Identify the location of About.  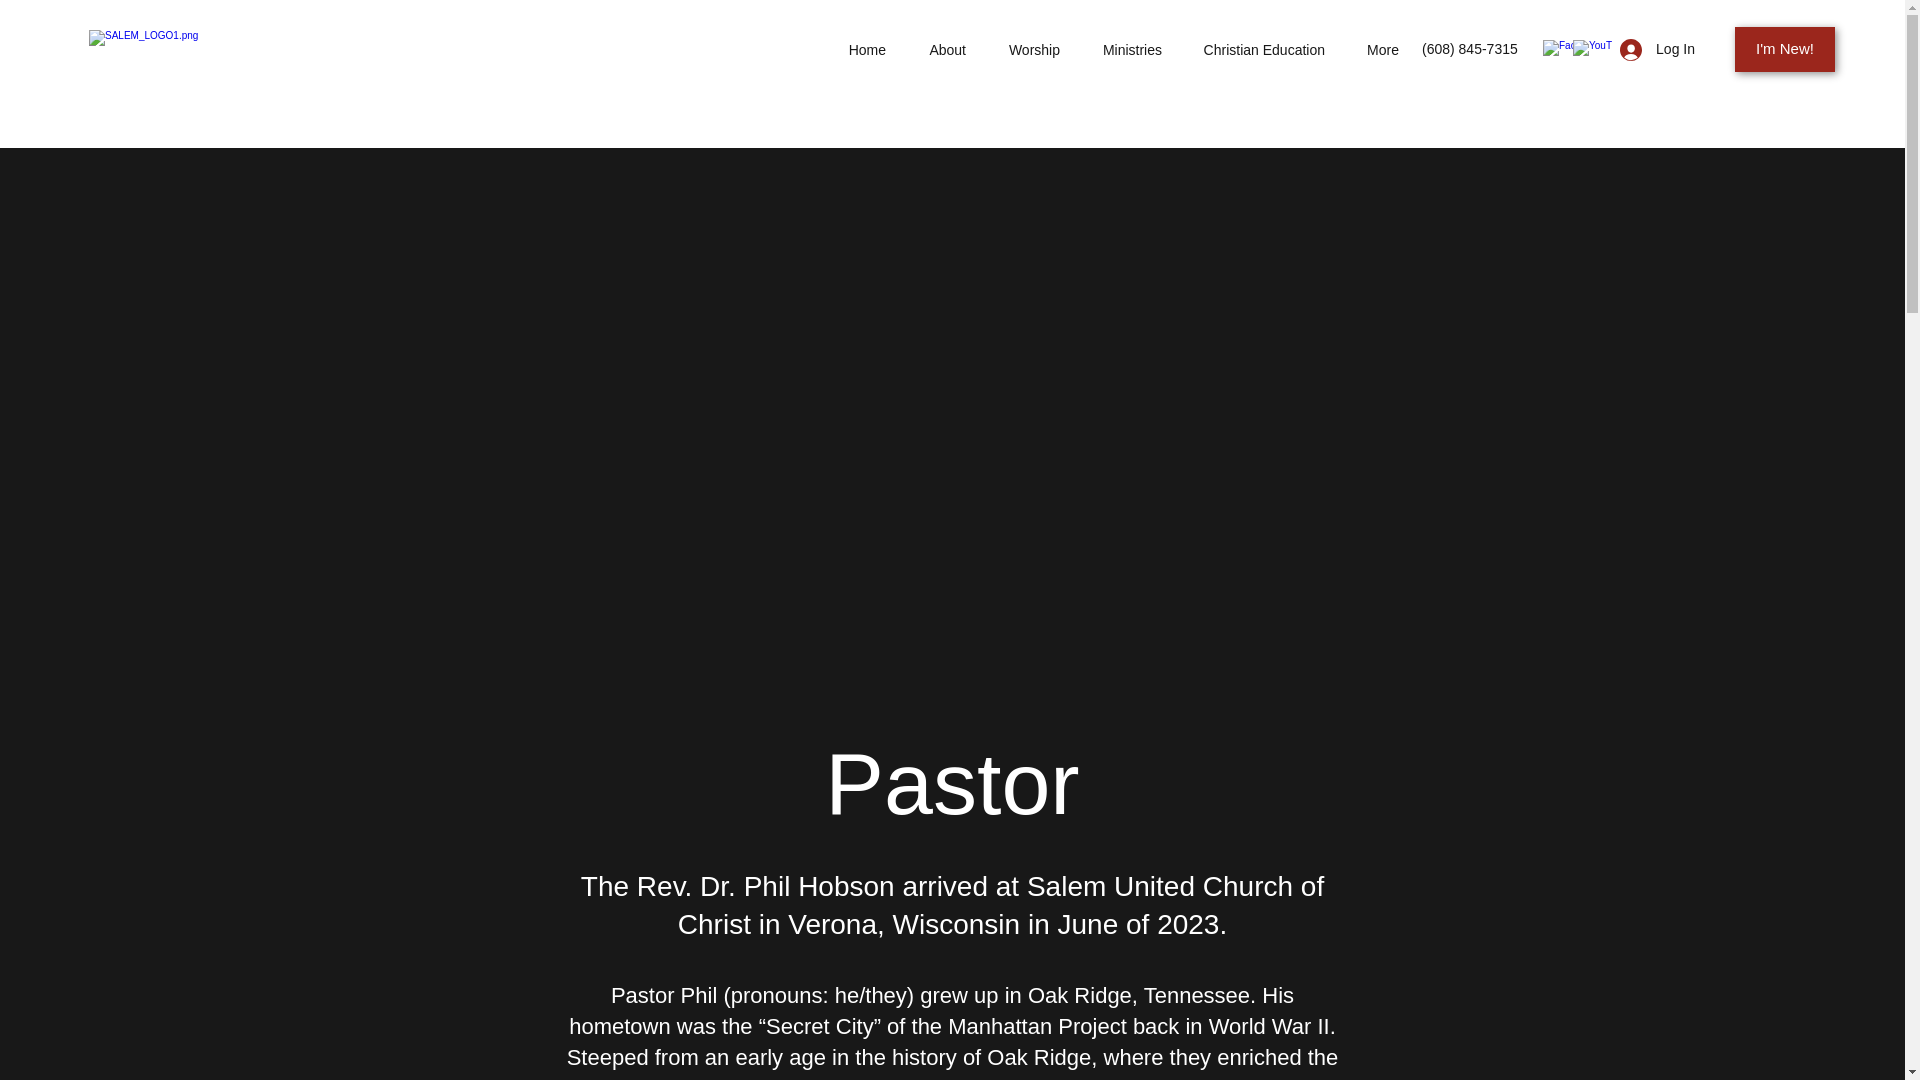
(936, 49).